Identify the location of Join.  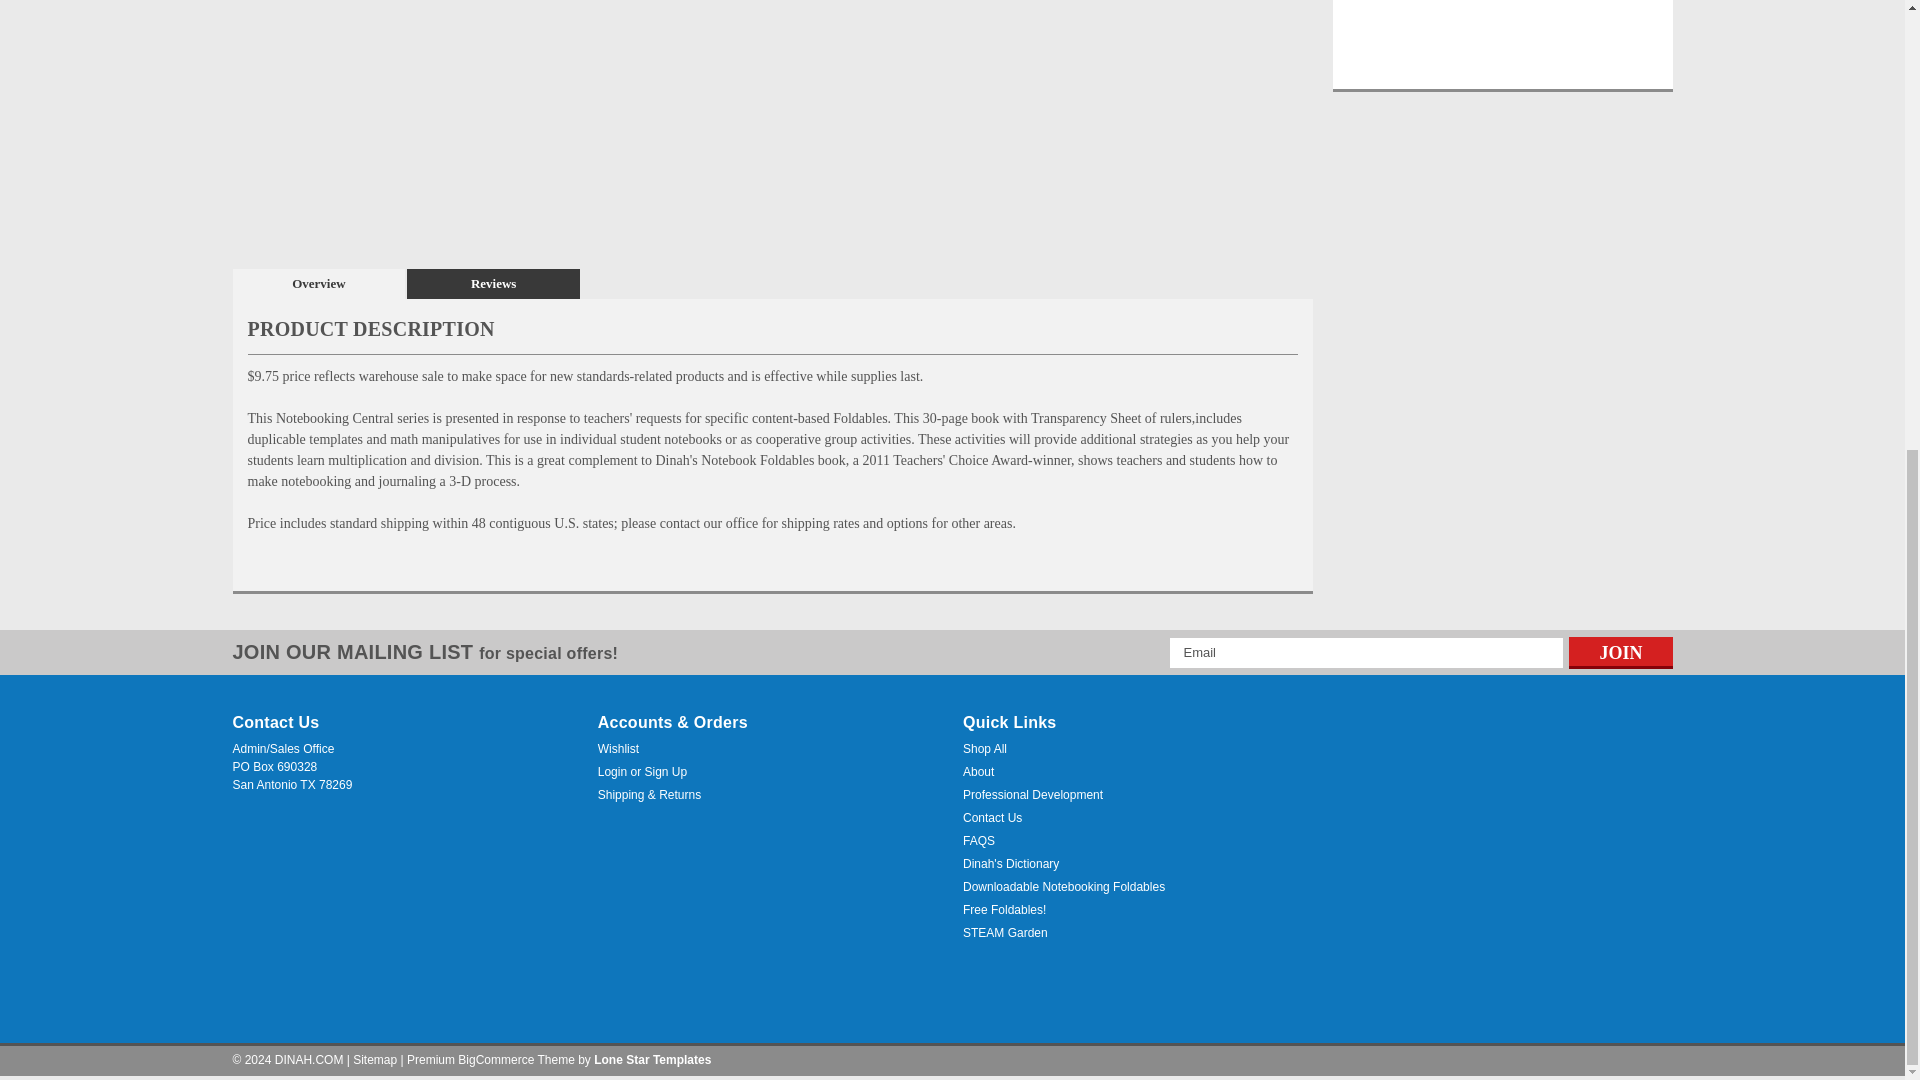
(1620, 652).